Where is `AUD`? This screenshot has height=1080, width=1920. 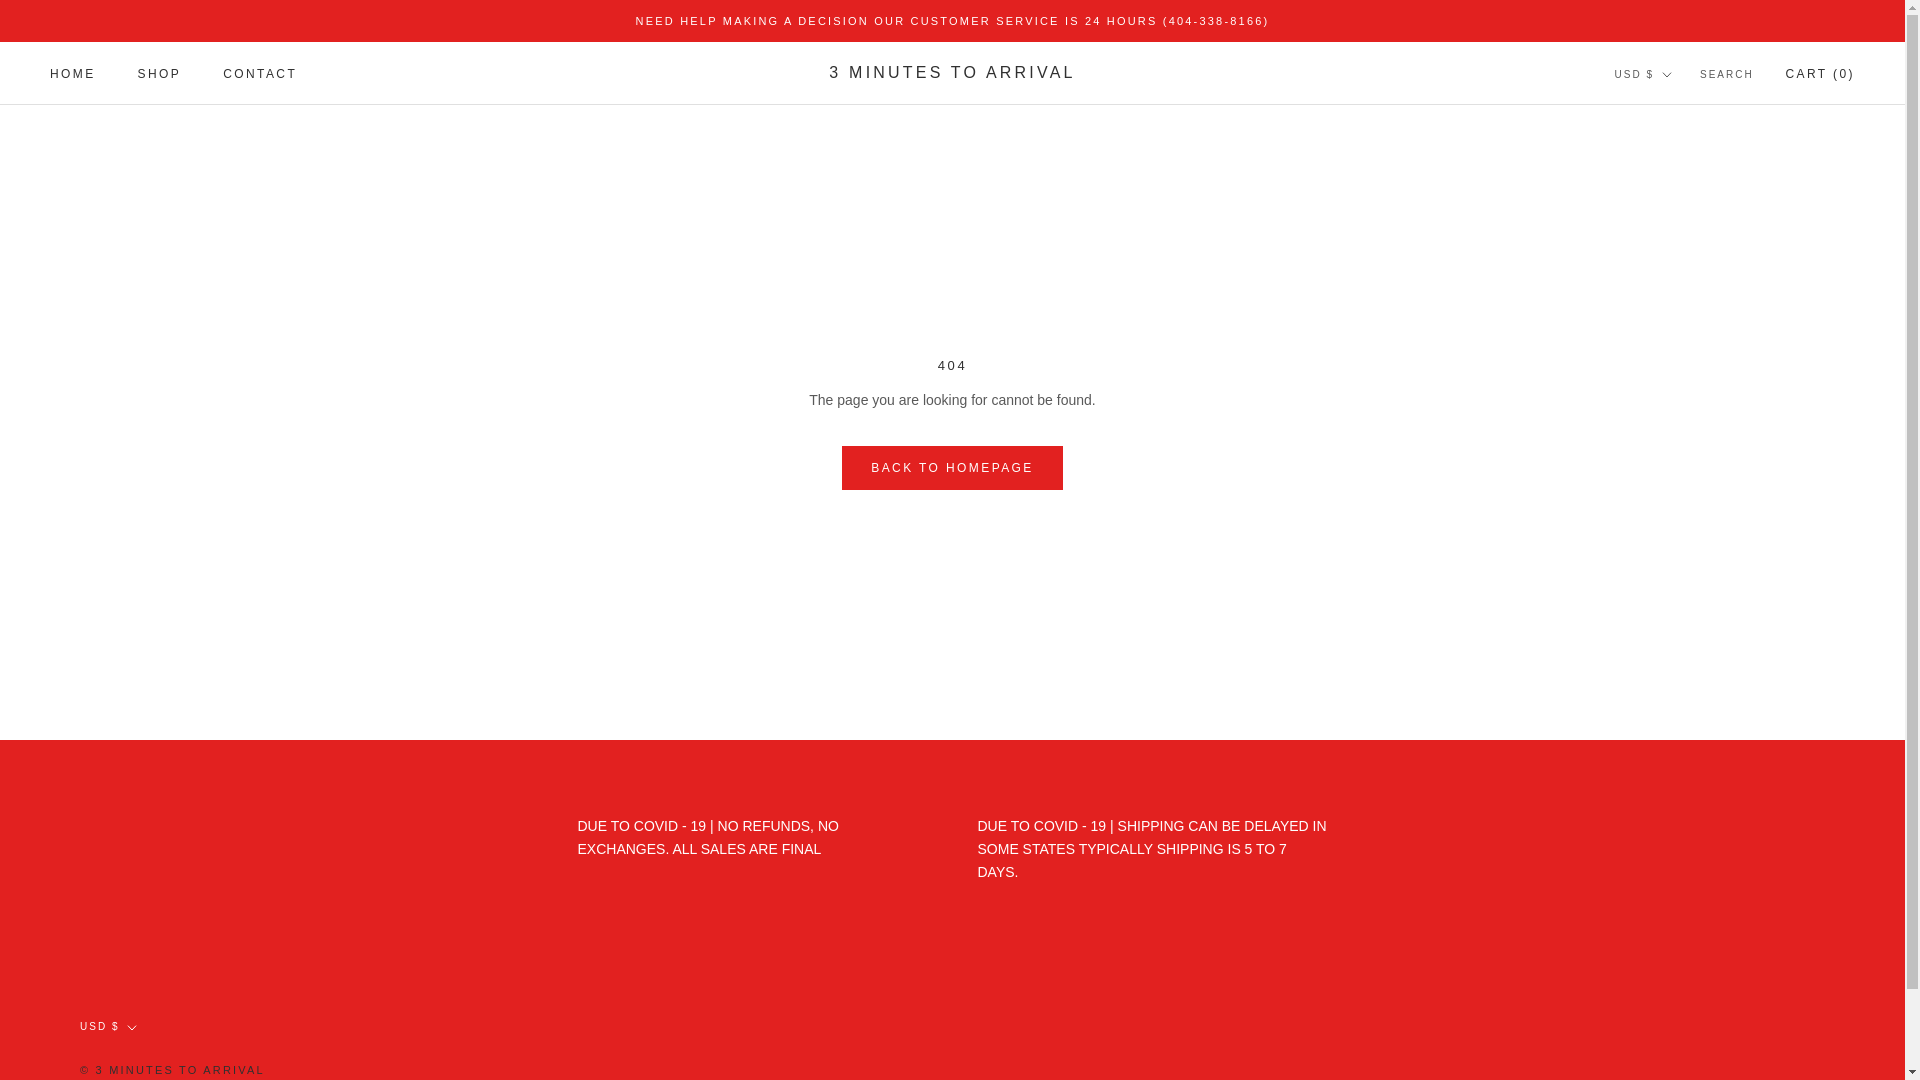
AUD is located at coordinates (1678, 250).